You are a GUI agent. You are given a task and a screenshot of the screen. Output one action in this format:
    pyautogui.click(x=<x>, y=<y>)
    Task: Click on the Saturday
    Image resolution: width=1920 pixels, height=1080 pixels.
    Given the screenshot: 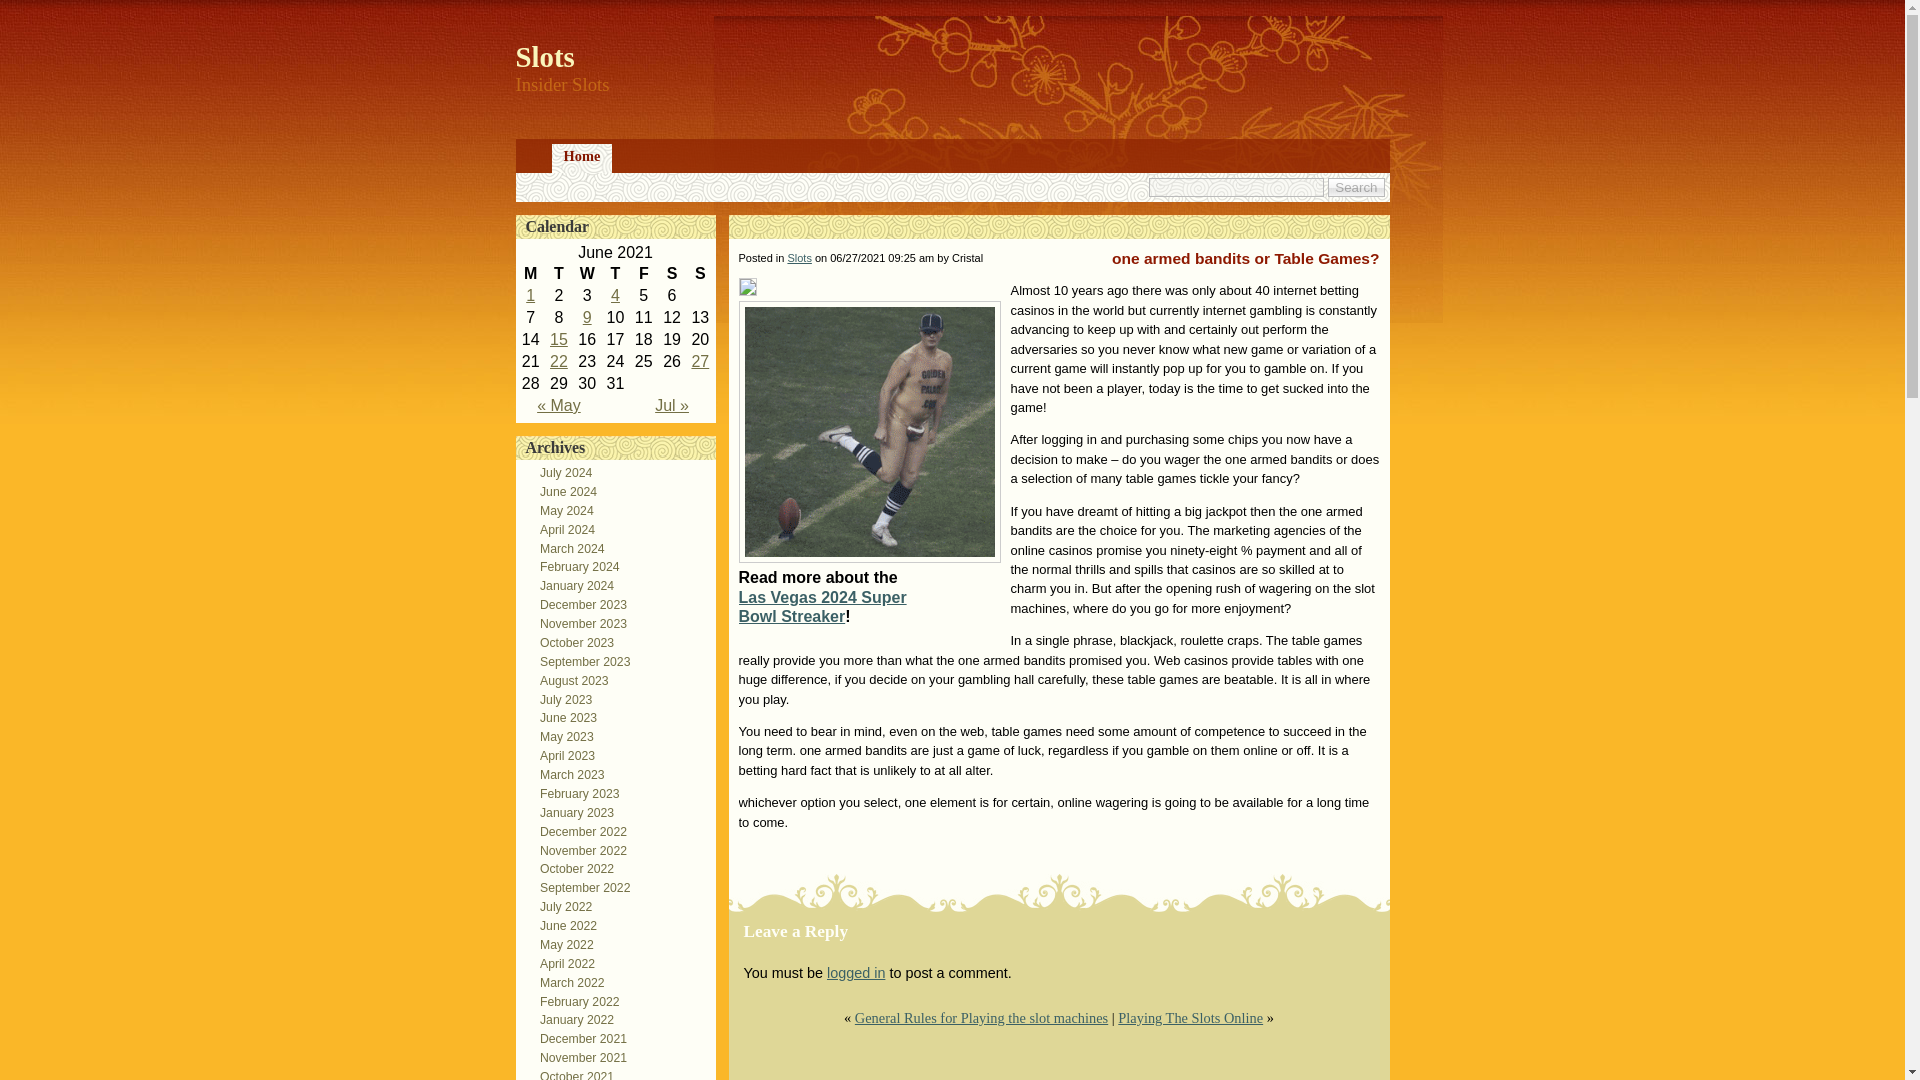 What is the action you would take?
    pyautogui.click(x=672, y=274)
    